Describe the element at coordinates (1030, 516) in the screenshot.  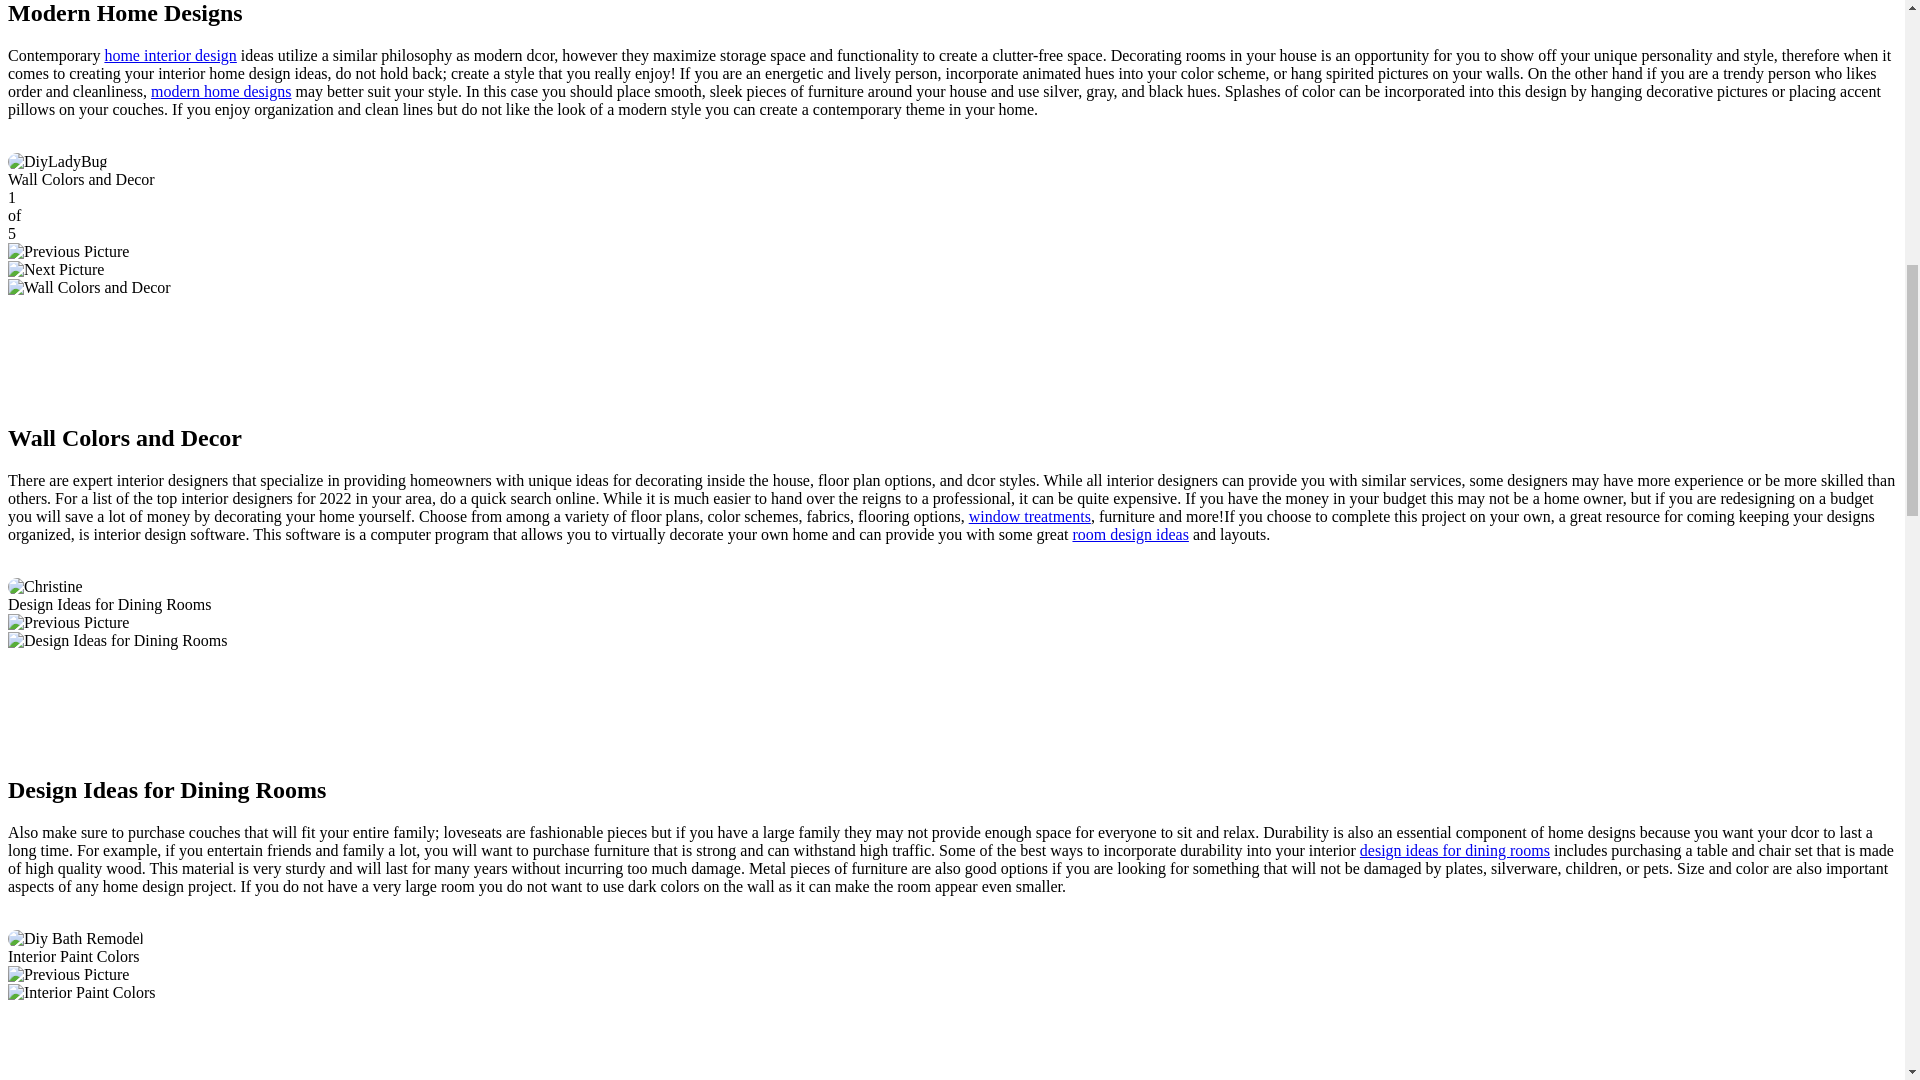
I see `window treatments` at that location.